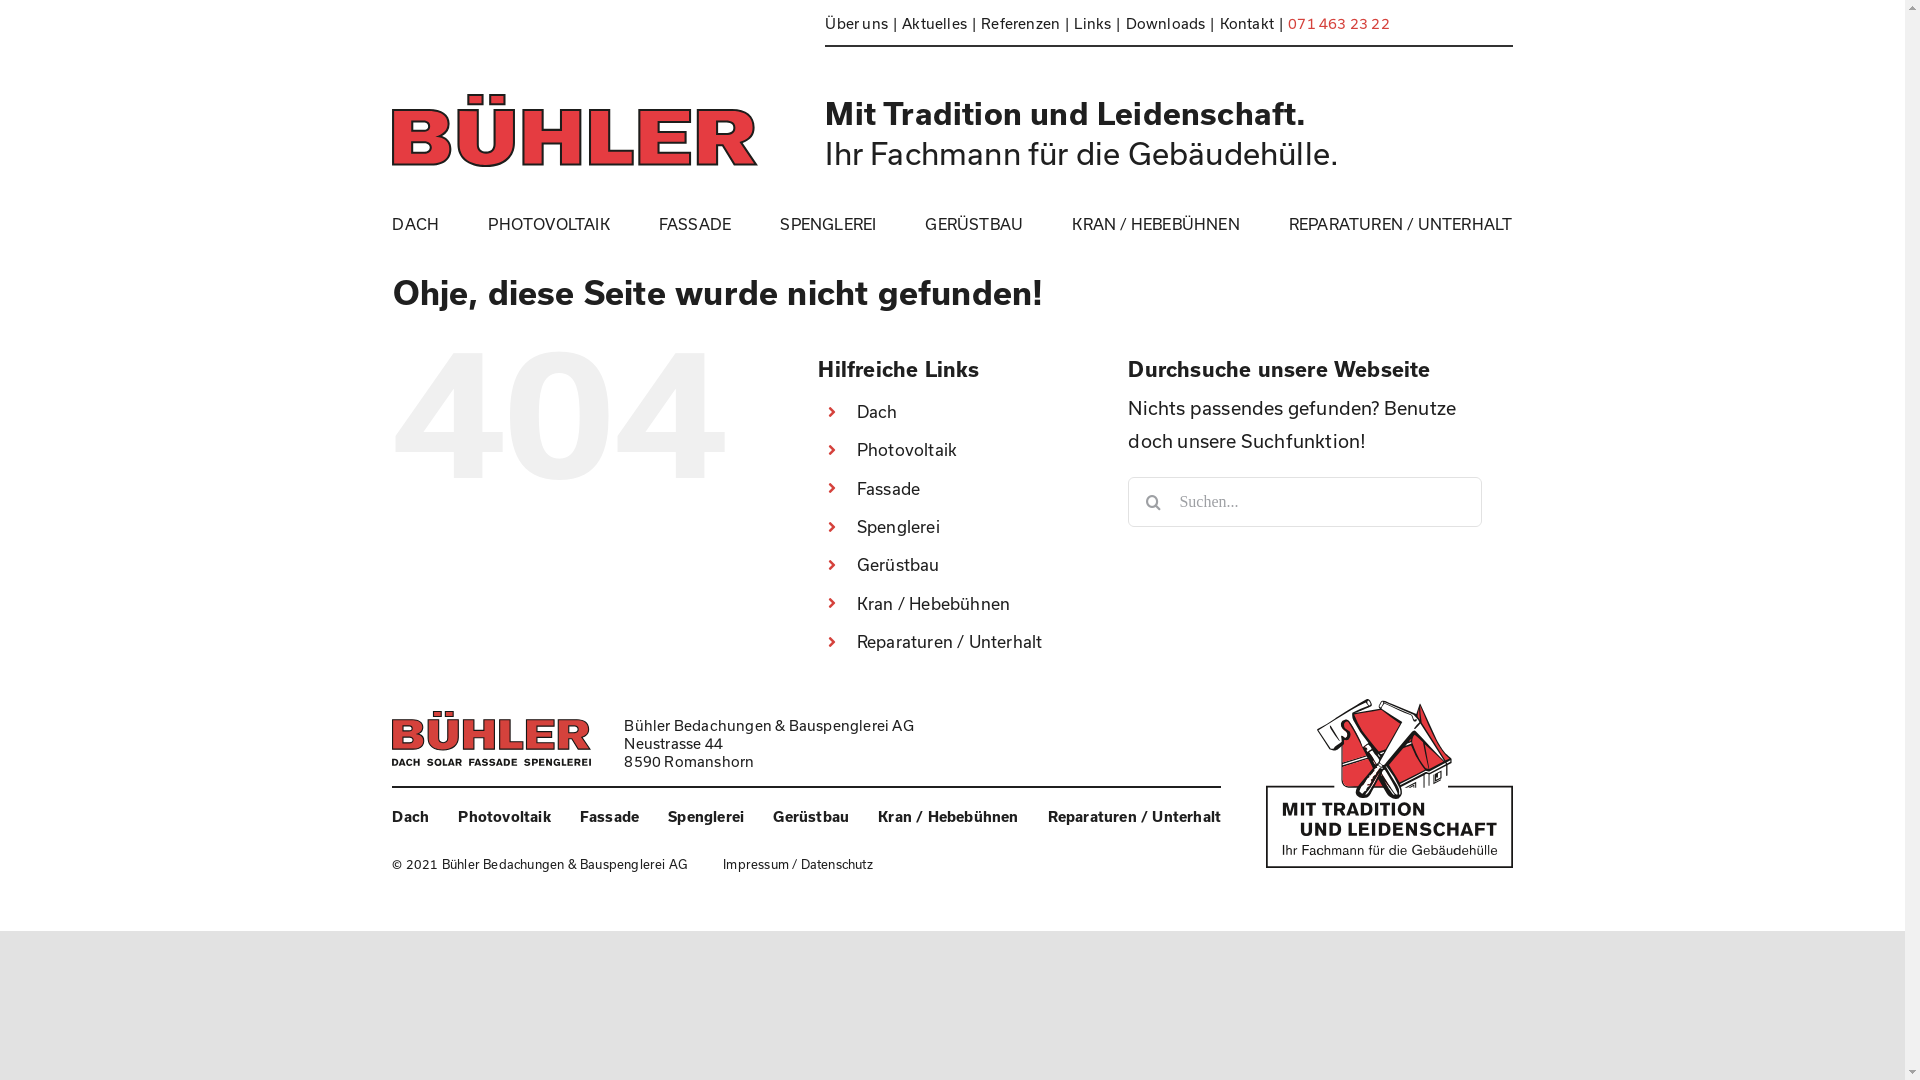 The width and height of the screenshot is (1920, 1080). Describe the element at coordinates (907, 450) in the screenshot. I see `Photovoltaik` at that location.